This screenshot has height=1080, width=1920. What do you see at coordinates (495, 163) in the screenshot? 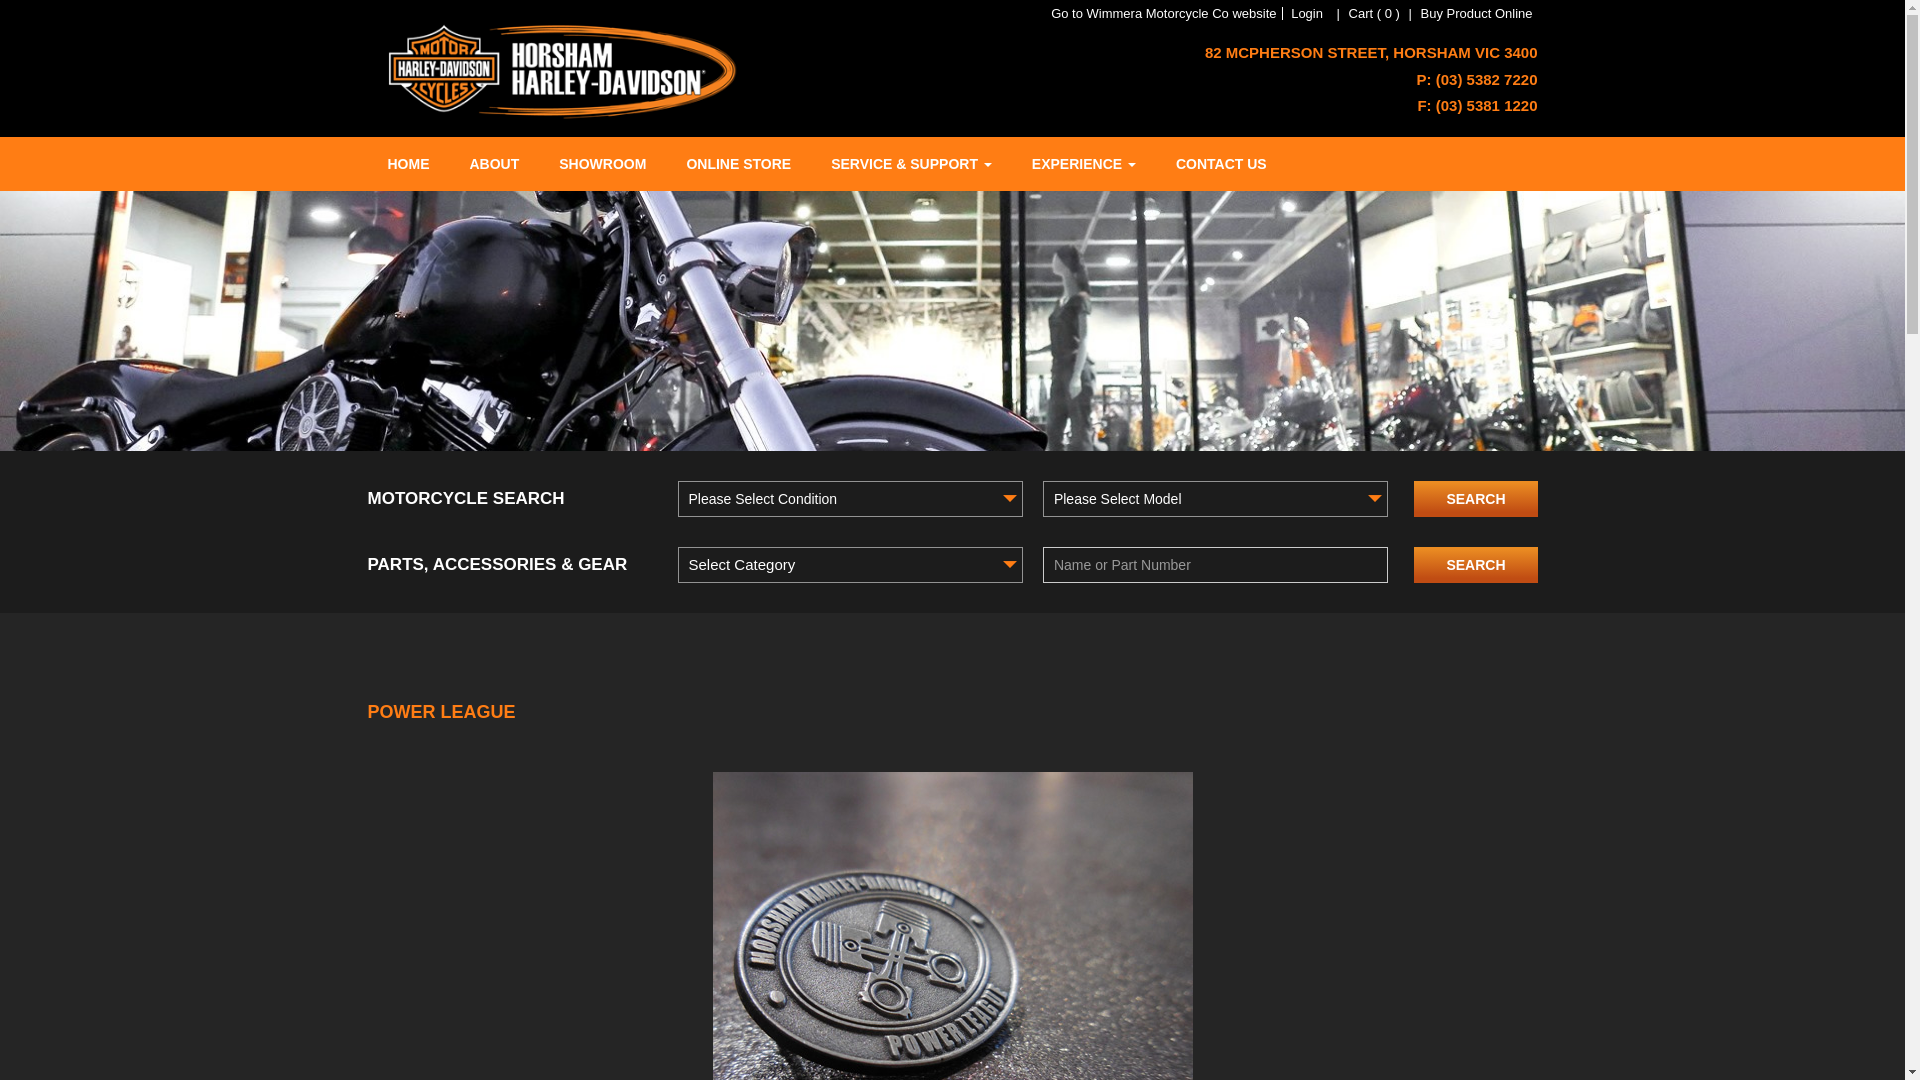
I see `ABOUT` at bounding box center [495, 163].